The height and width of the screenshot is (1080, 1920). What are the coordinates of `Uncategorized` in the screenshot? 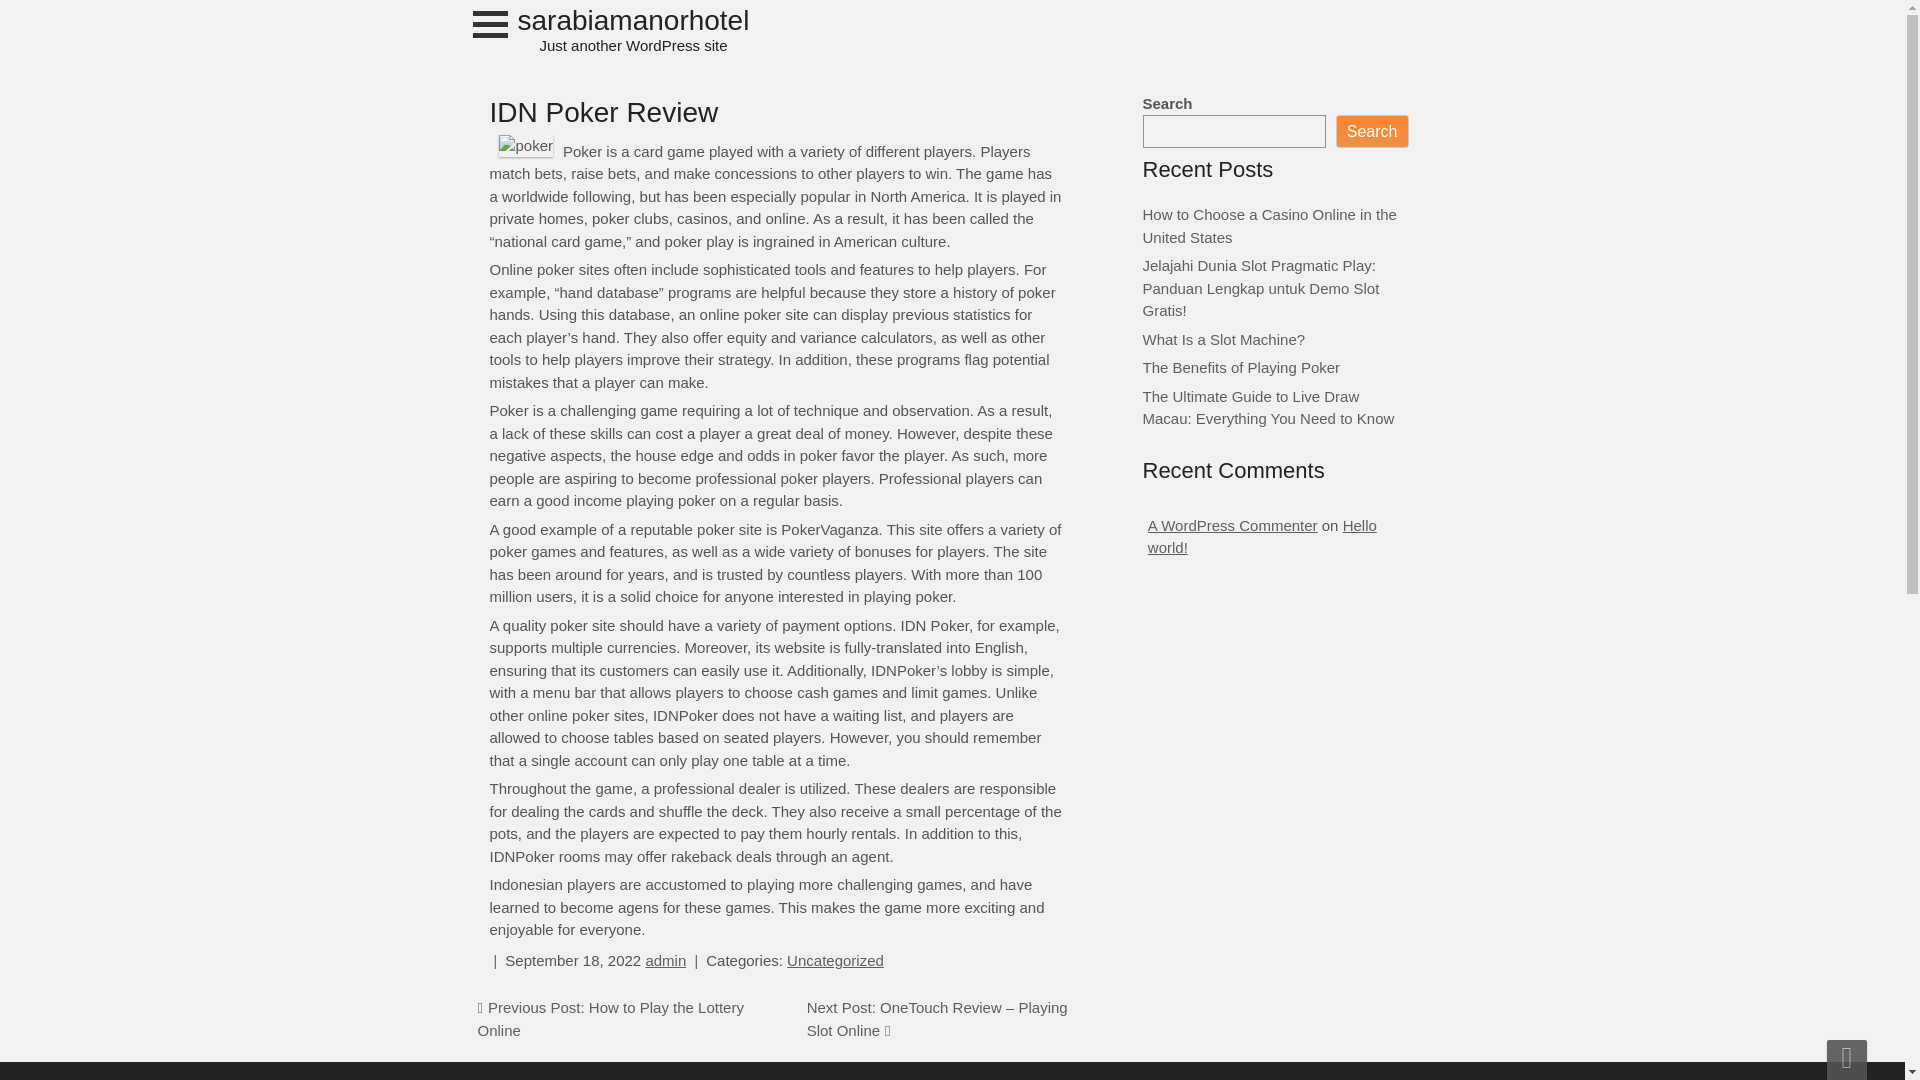 It's located at (835, 960).